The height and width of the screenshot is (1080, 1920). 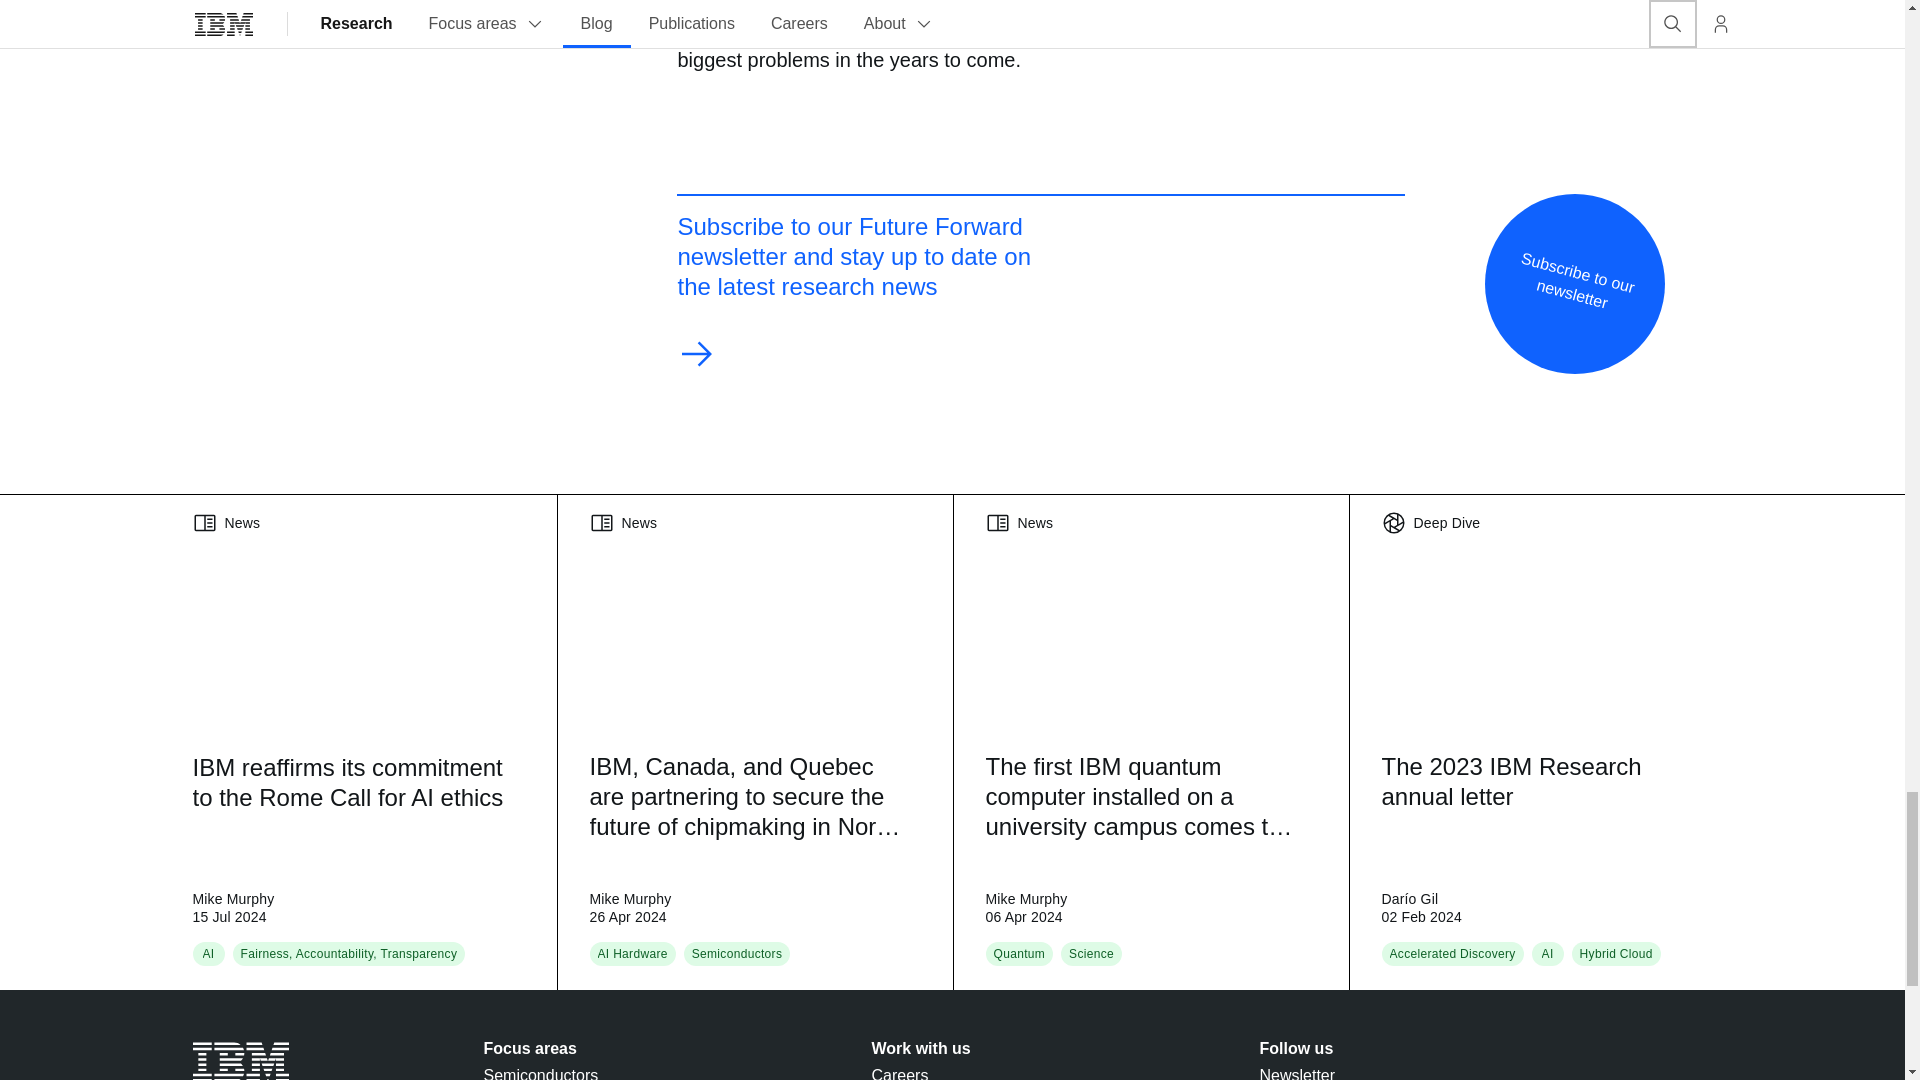 What do you see at coordinates (632, 954) in the screenshot?
I see `AI Hardware` at bounding box center [632, 954].